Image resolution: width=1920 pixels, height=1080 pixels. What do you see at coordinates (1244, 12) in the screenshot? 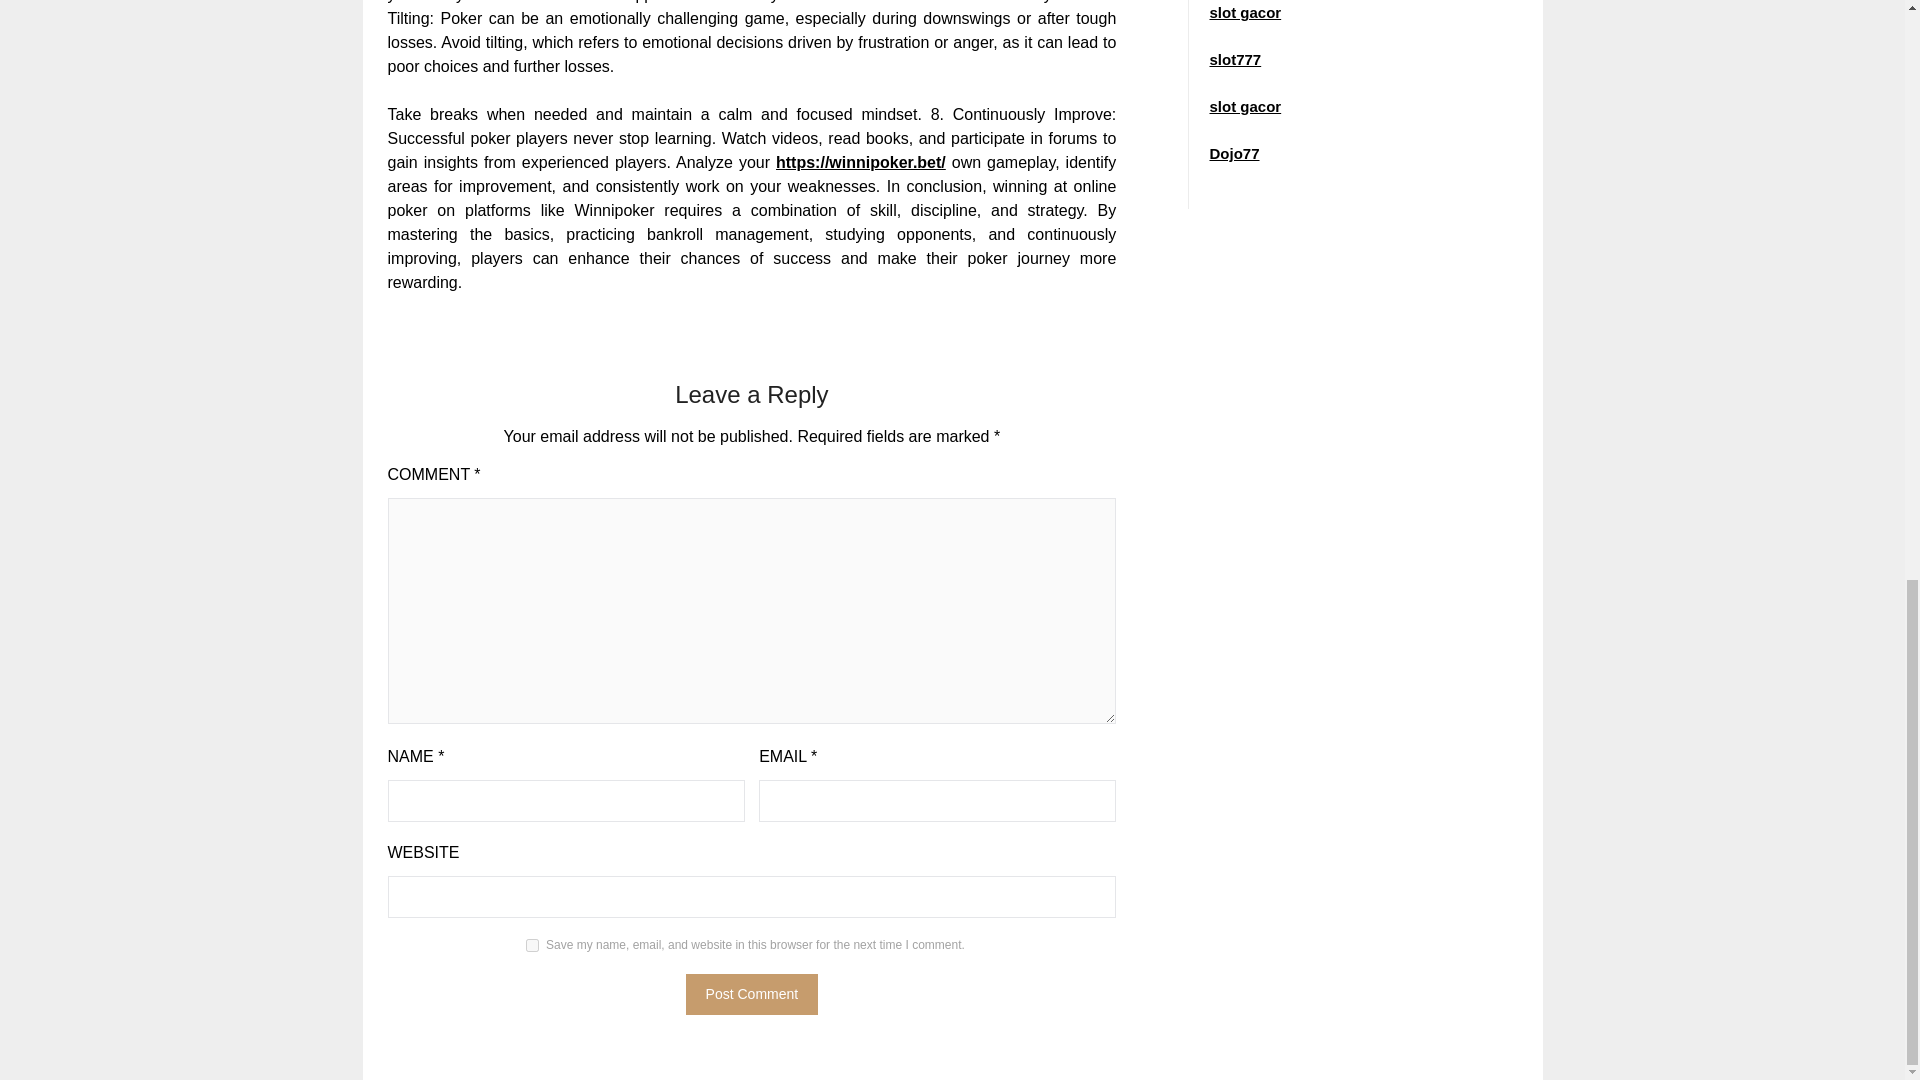
I see `slot gacor` at bounding box center [1244, 12].